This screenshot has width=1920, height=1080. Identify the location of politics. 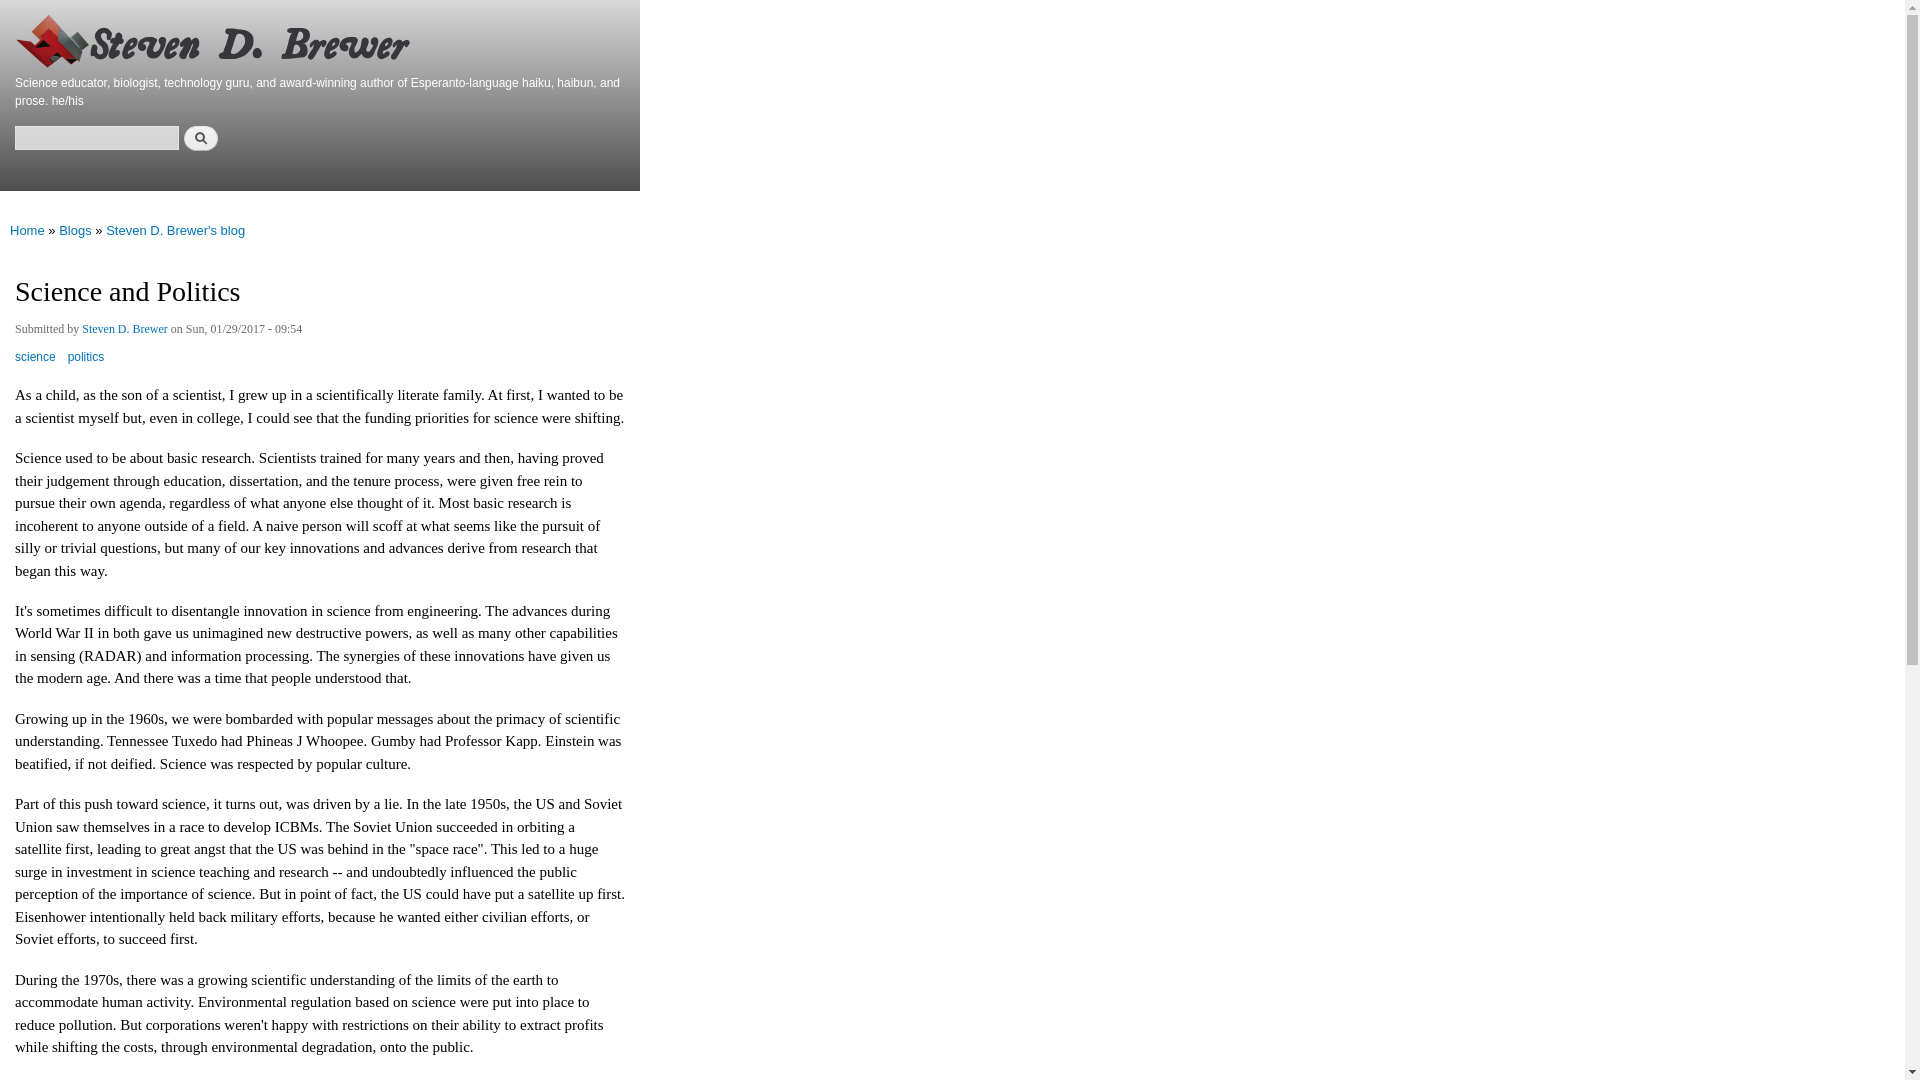
(86, 364).